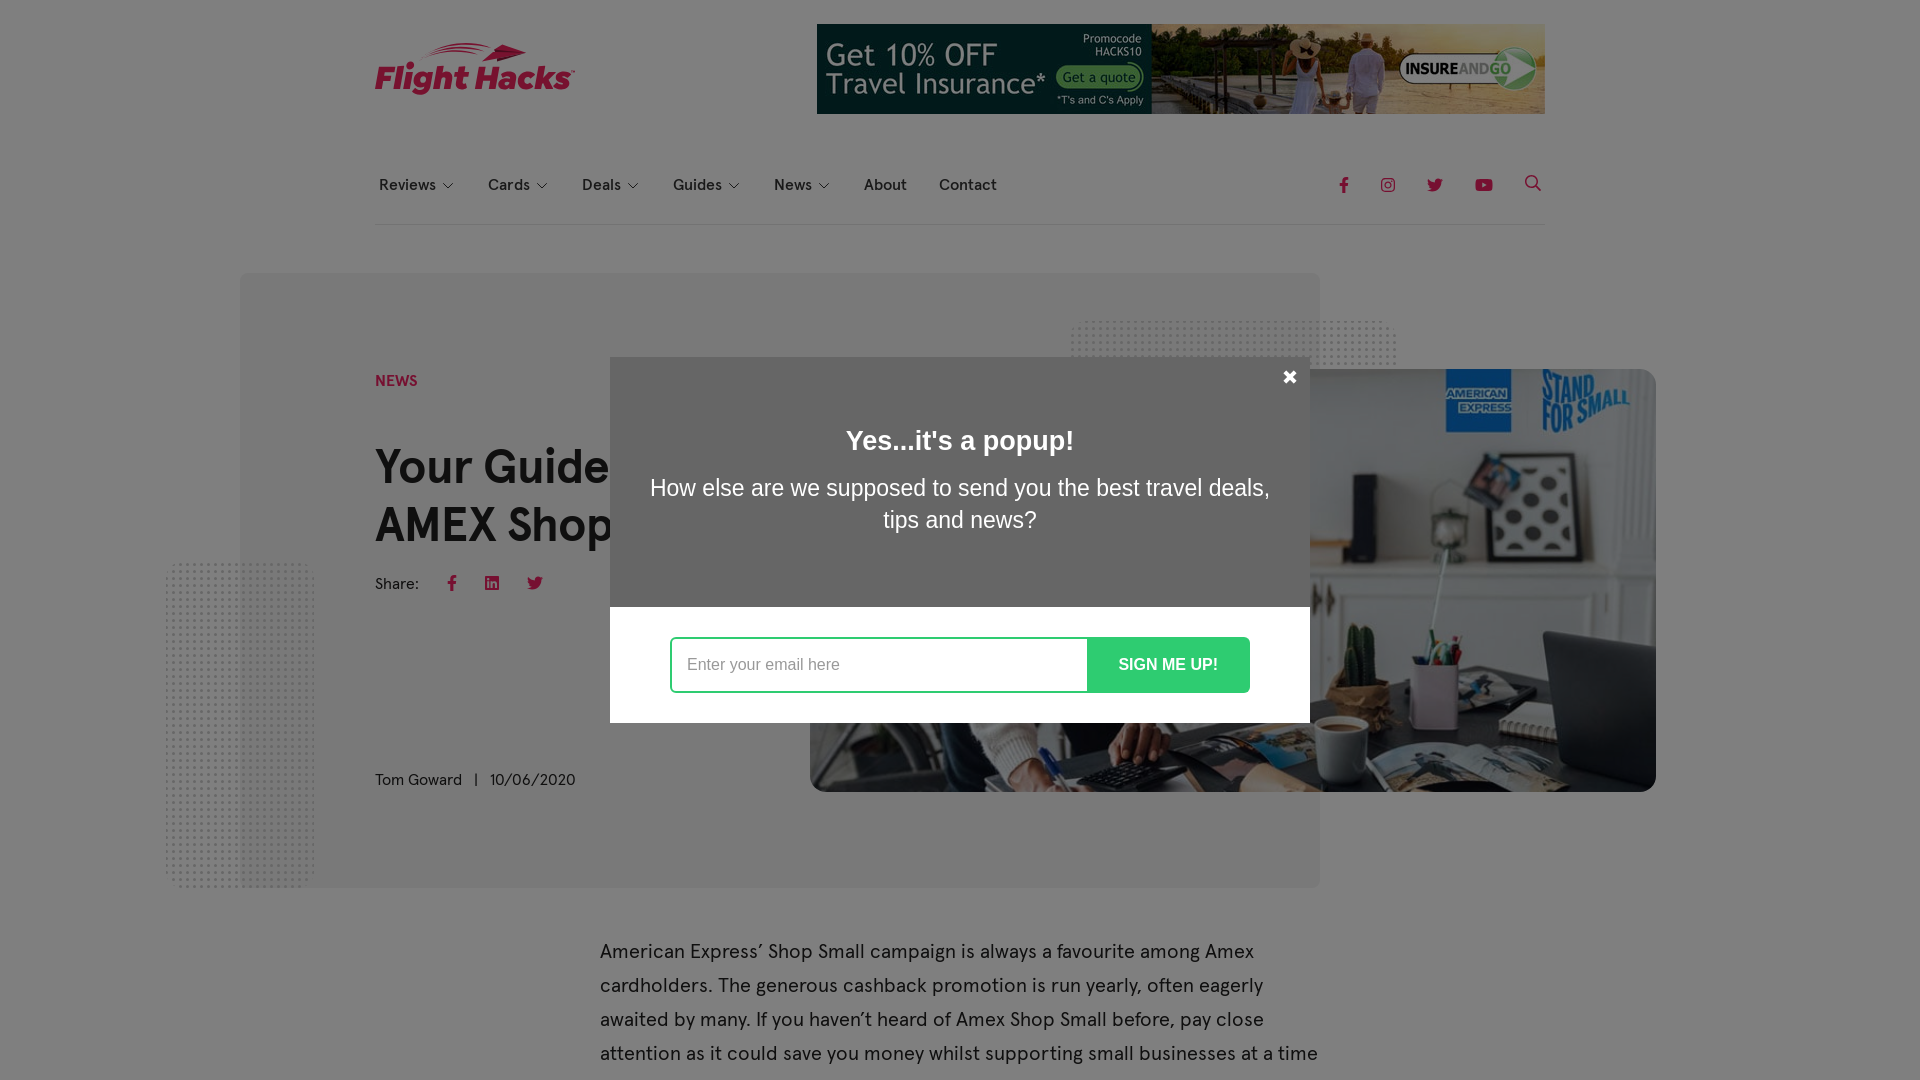 The width and height of the screenshot is (1920, 1080). Describe the element at coordinates (678, 356) in the screenshot. I see `Car Rental Deals` at that location.